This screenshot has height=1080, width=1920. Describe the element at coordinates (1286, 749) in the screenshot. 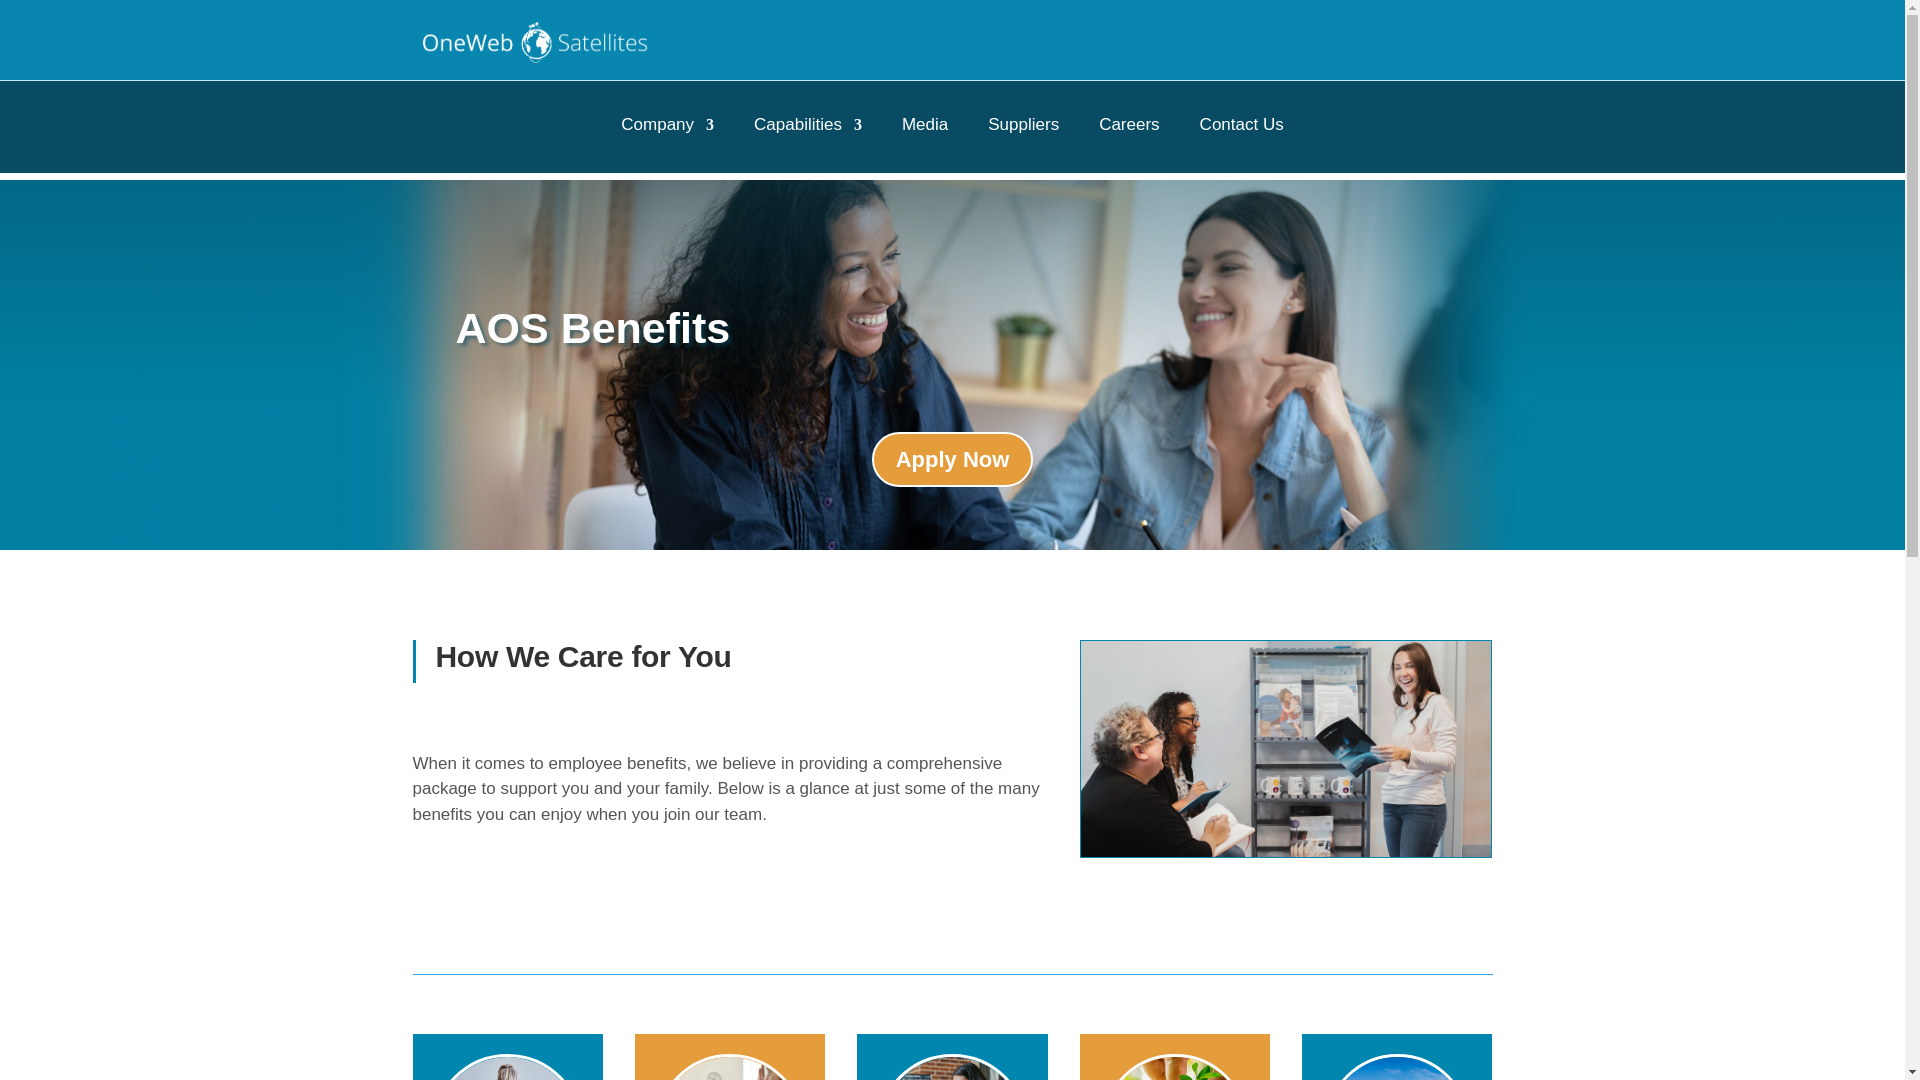

I see `Tiff and HR-opt3` at that location.